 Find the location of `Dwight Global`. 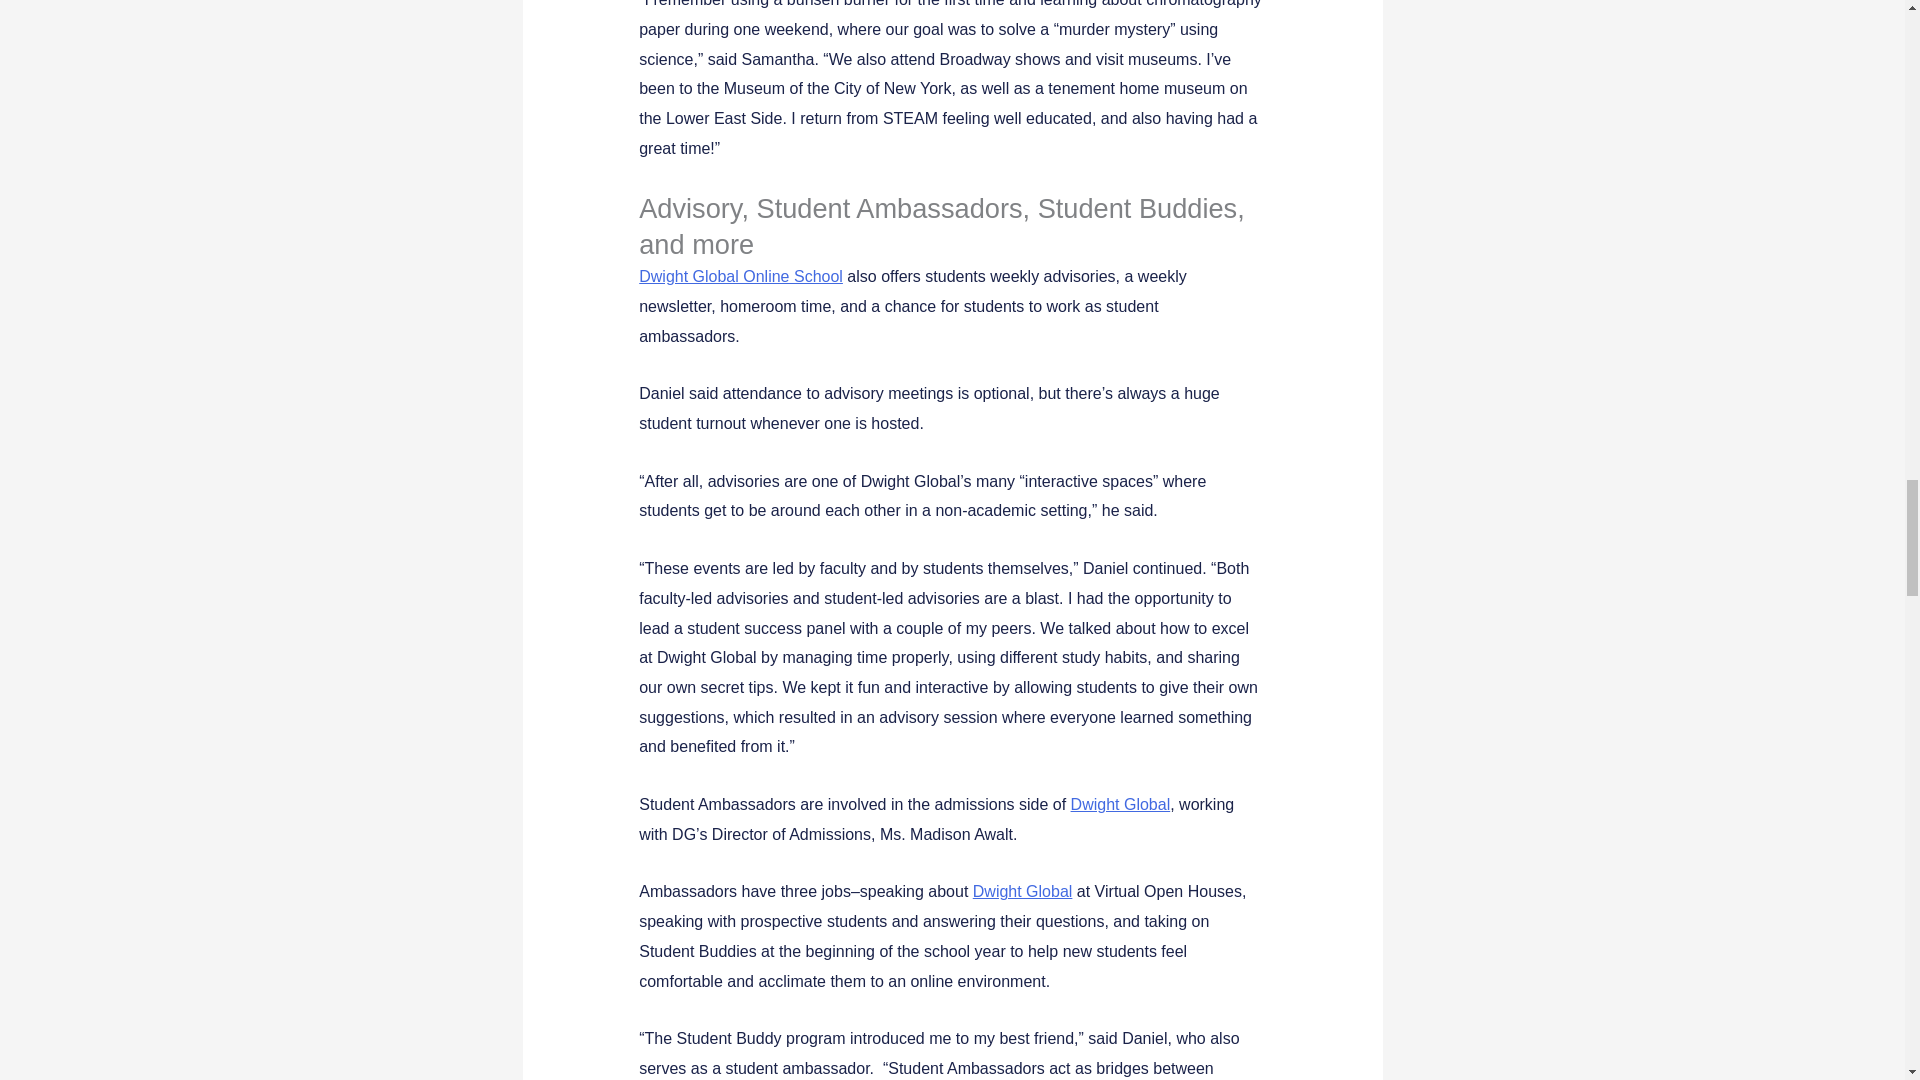

Dwight Global is located at coordinates (1121, 804).